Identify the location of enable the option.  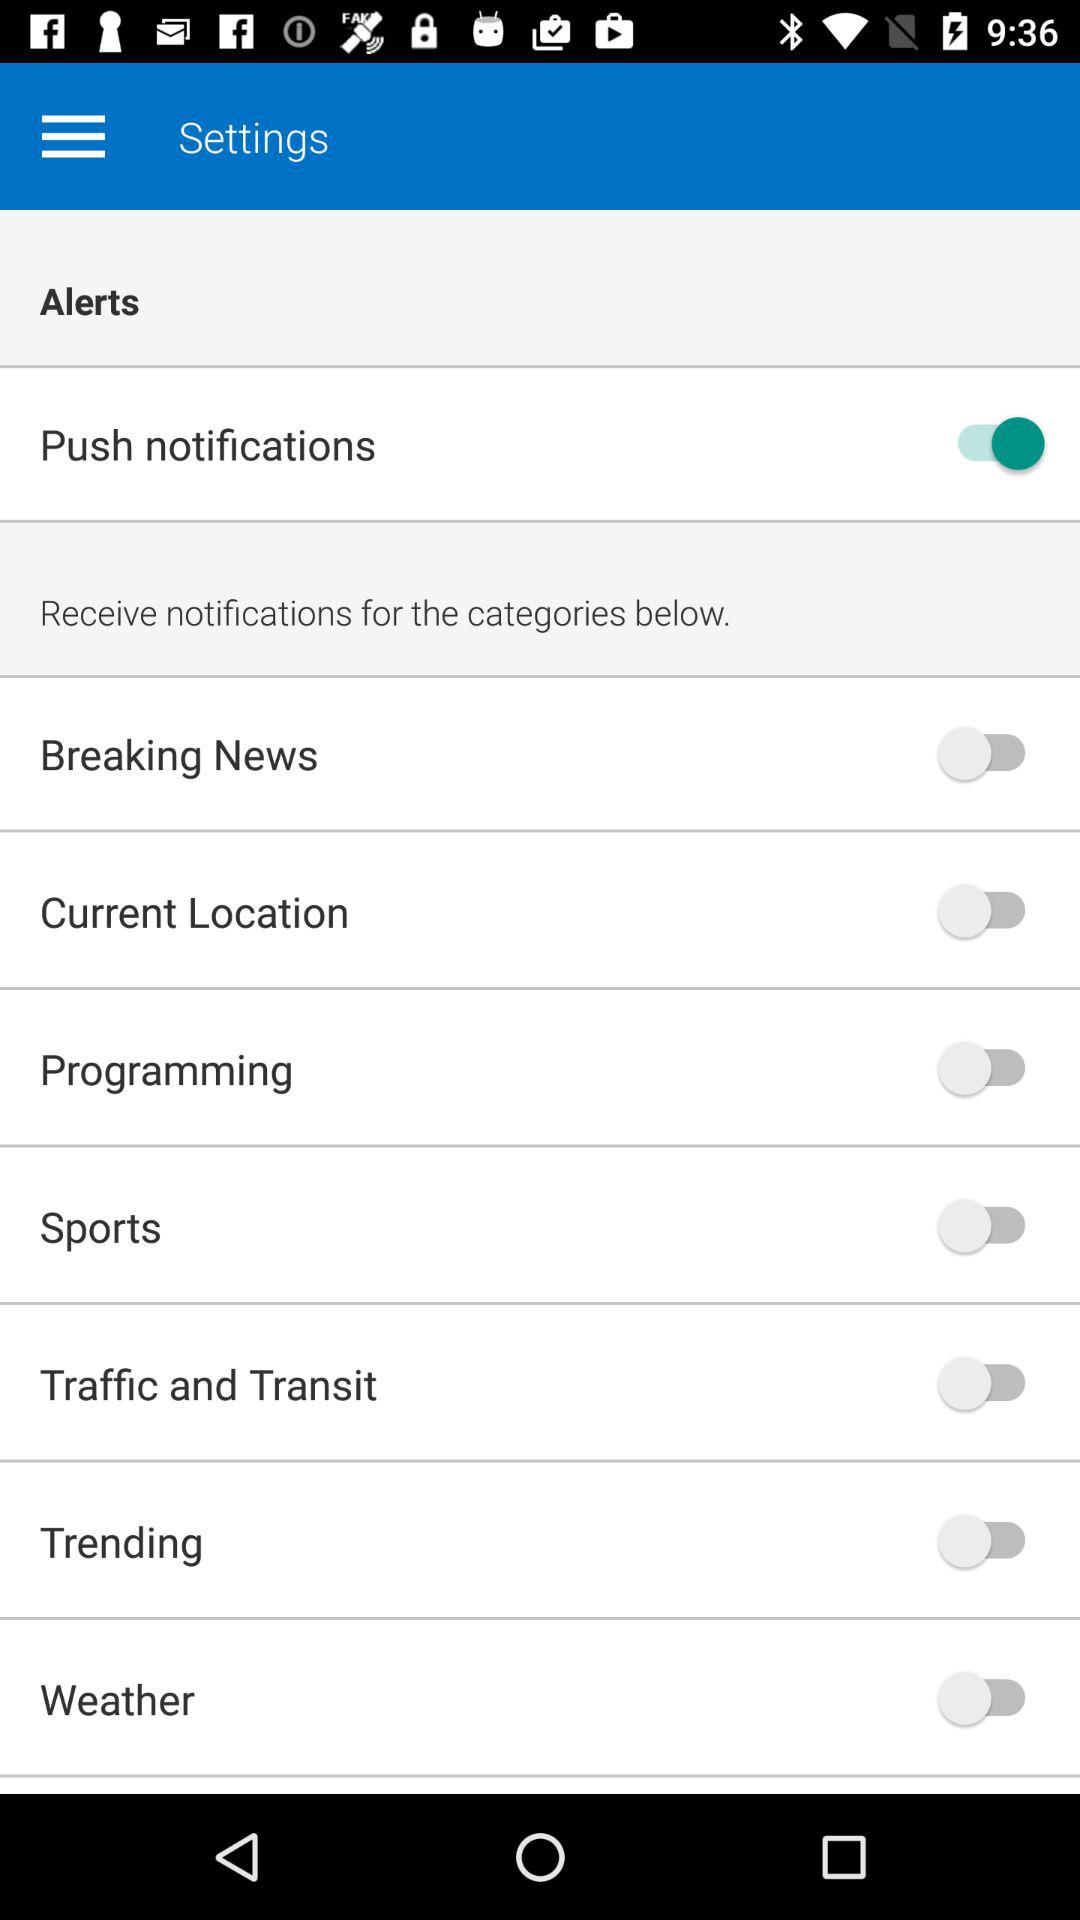
(991, 1383).